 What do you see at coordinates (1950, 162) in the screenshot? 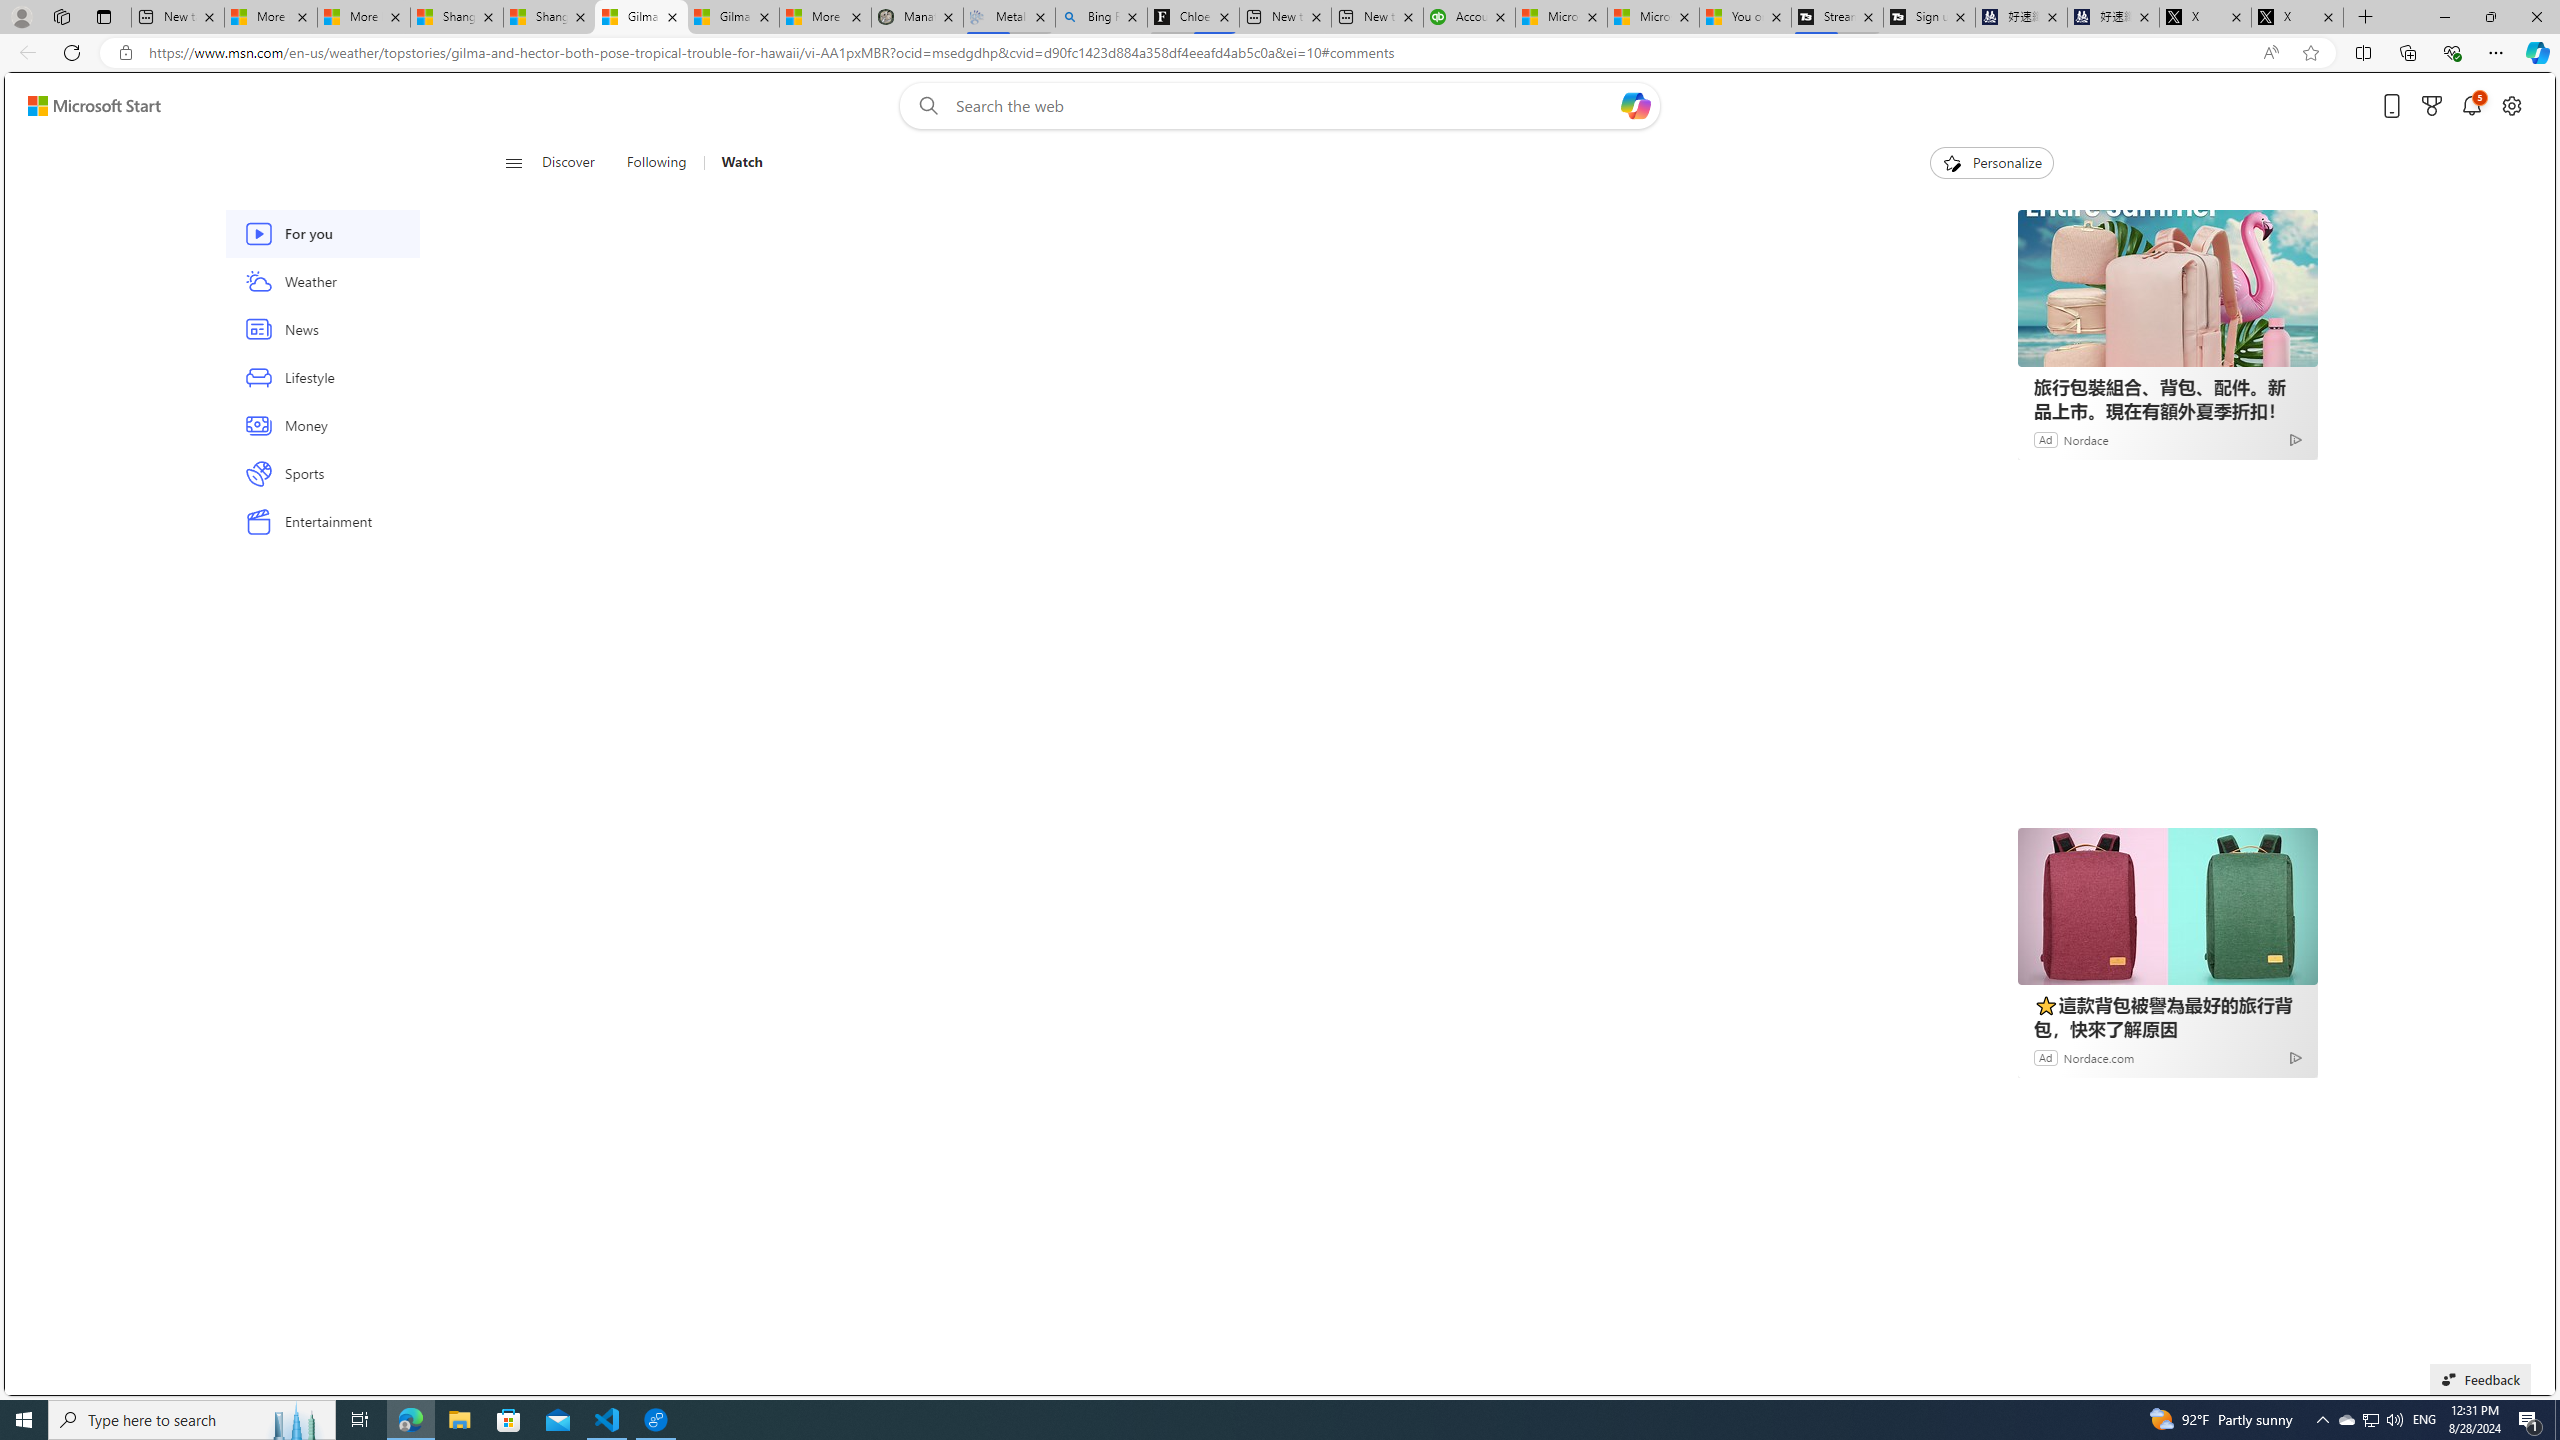
I see `To get missing image descriptions, open the context menu.` at bounding box center [1950, 162].